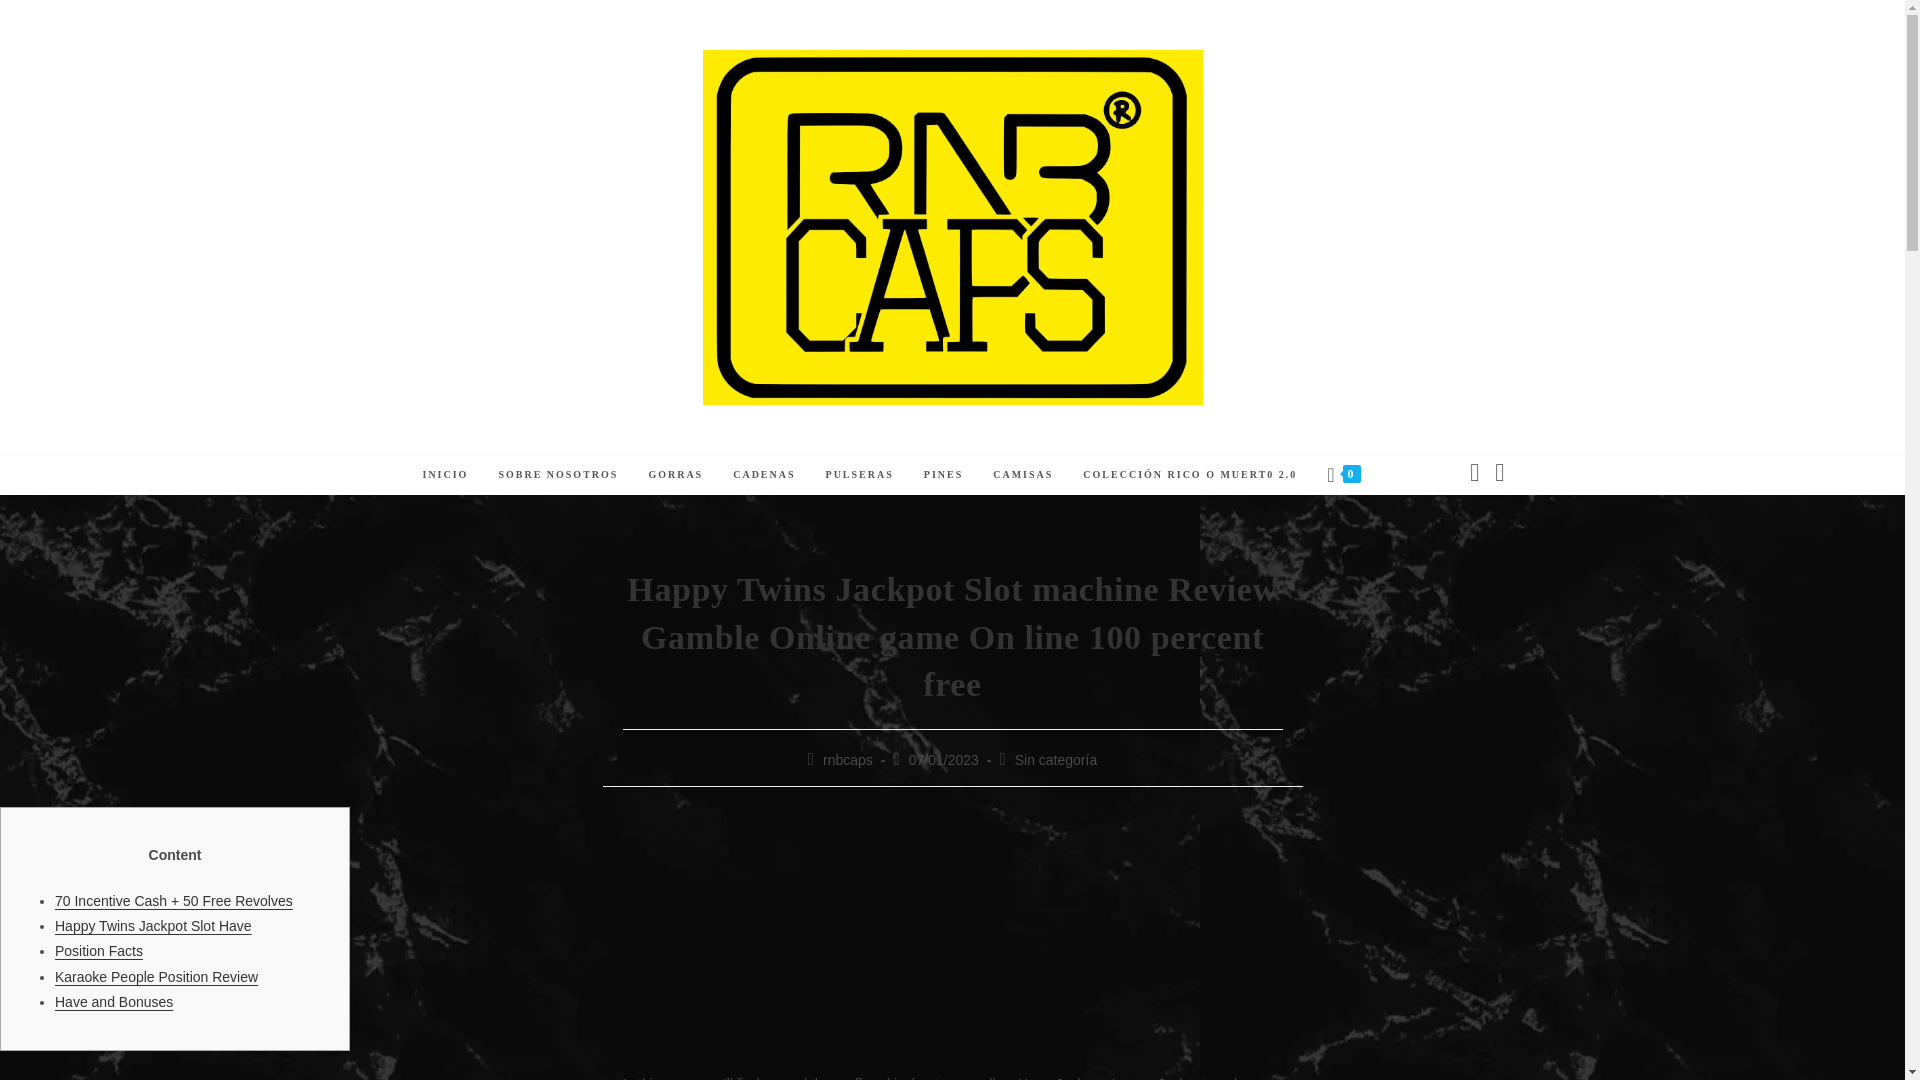 The height and width of the screenshot is (1080, 1920). Describe the element at coordinates (98, 950) in the screenshot. I see `Position Facts` at that location.